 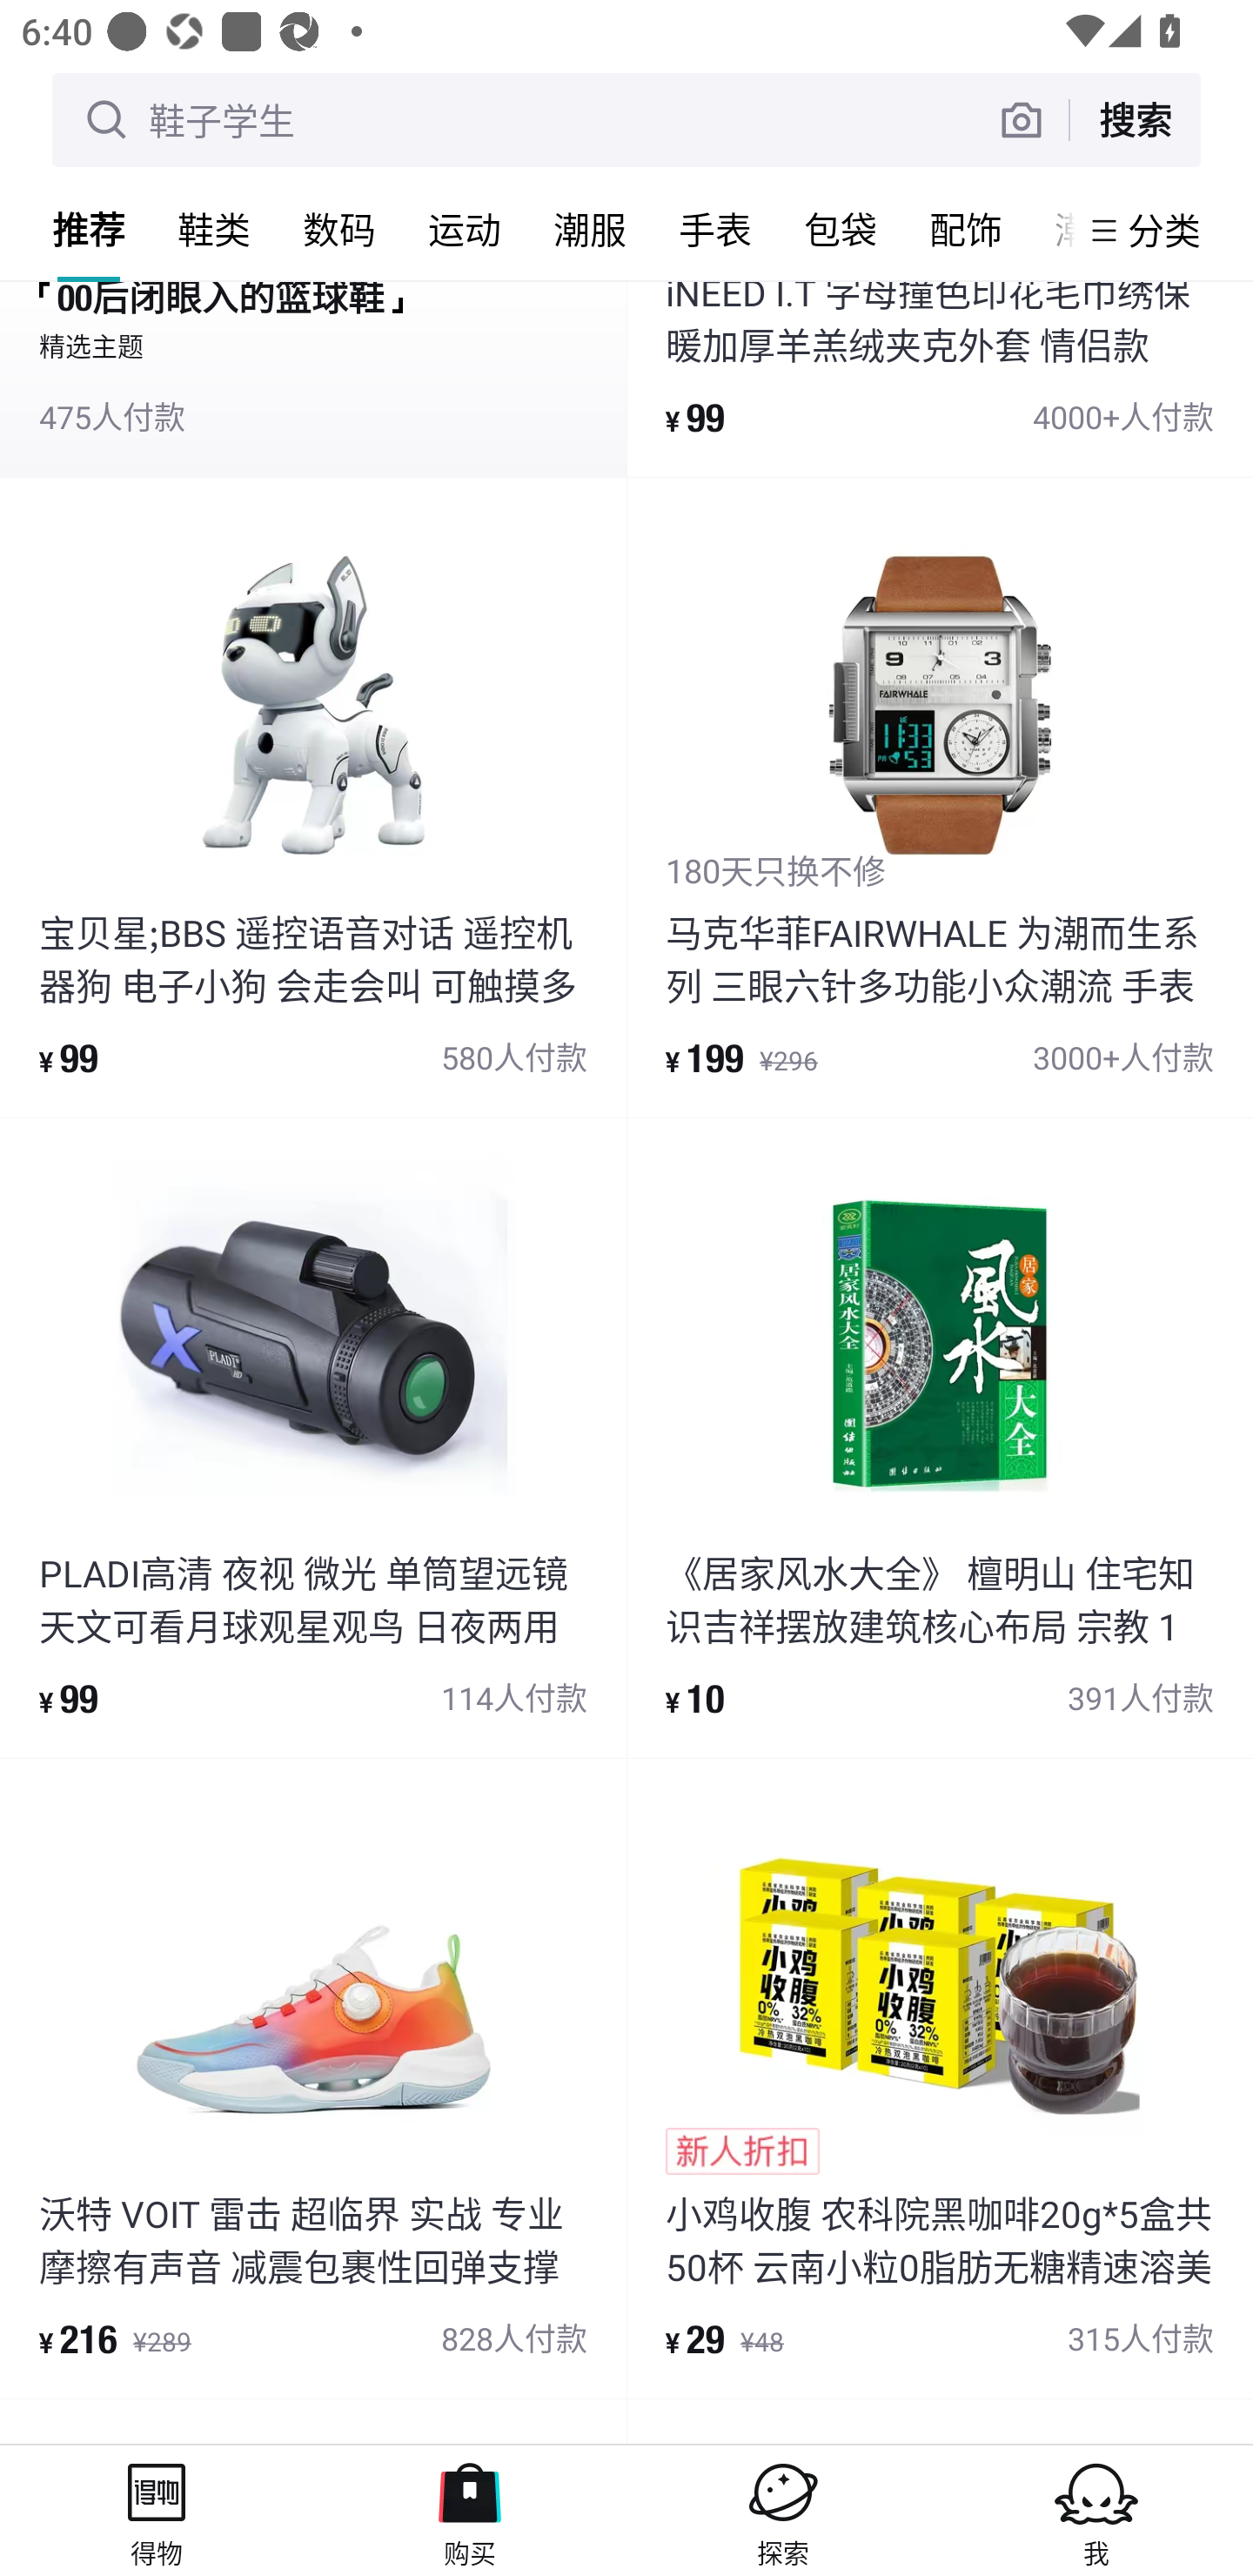 I want to click on 探索, so click(x=783, y=2510).